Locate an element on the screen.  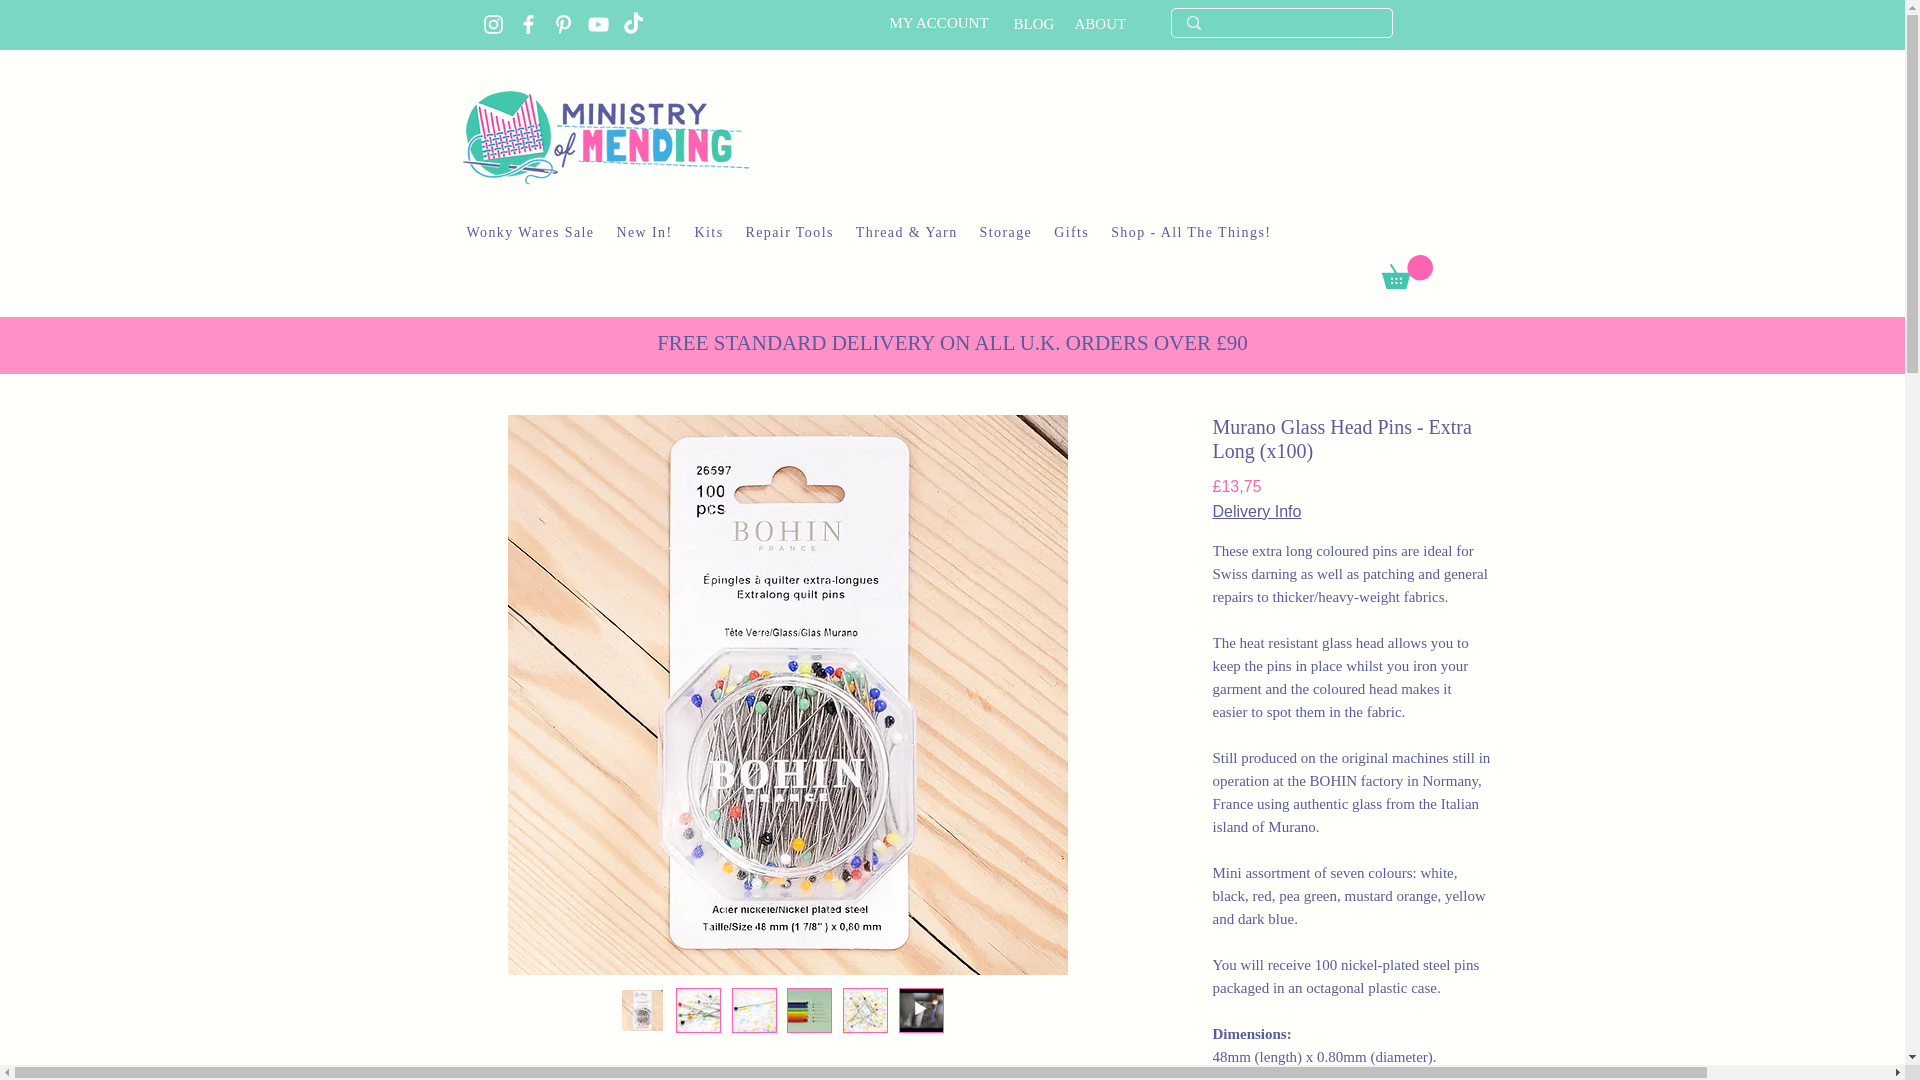
Wonky Wares Sale is located at coordinates (530, 233).